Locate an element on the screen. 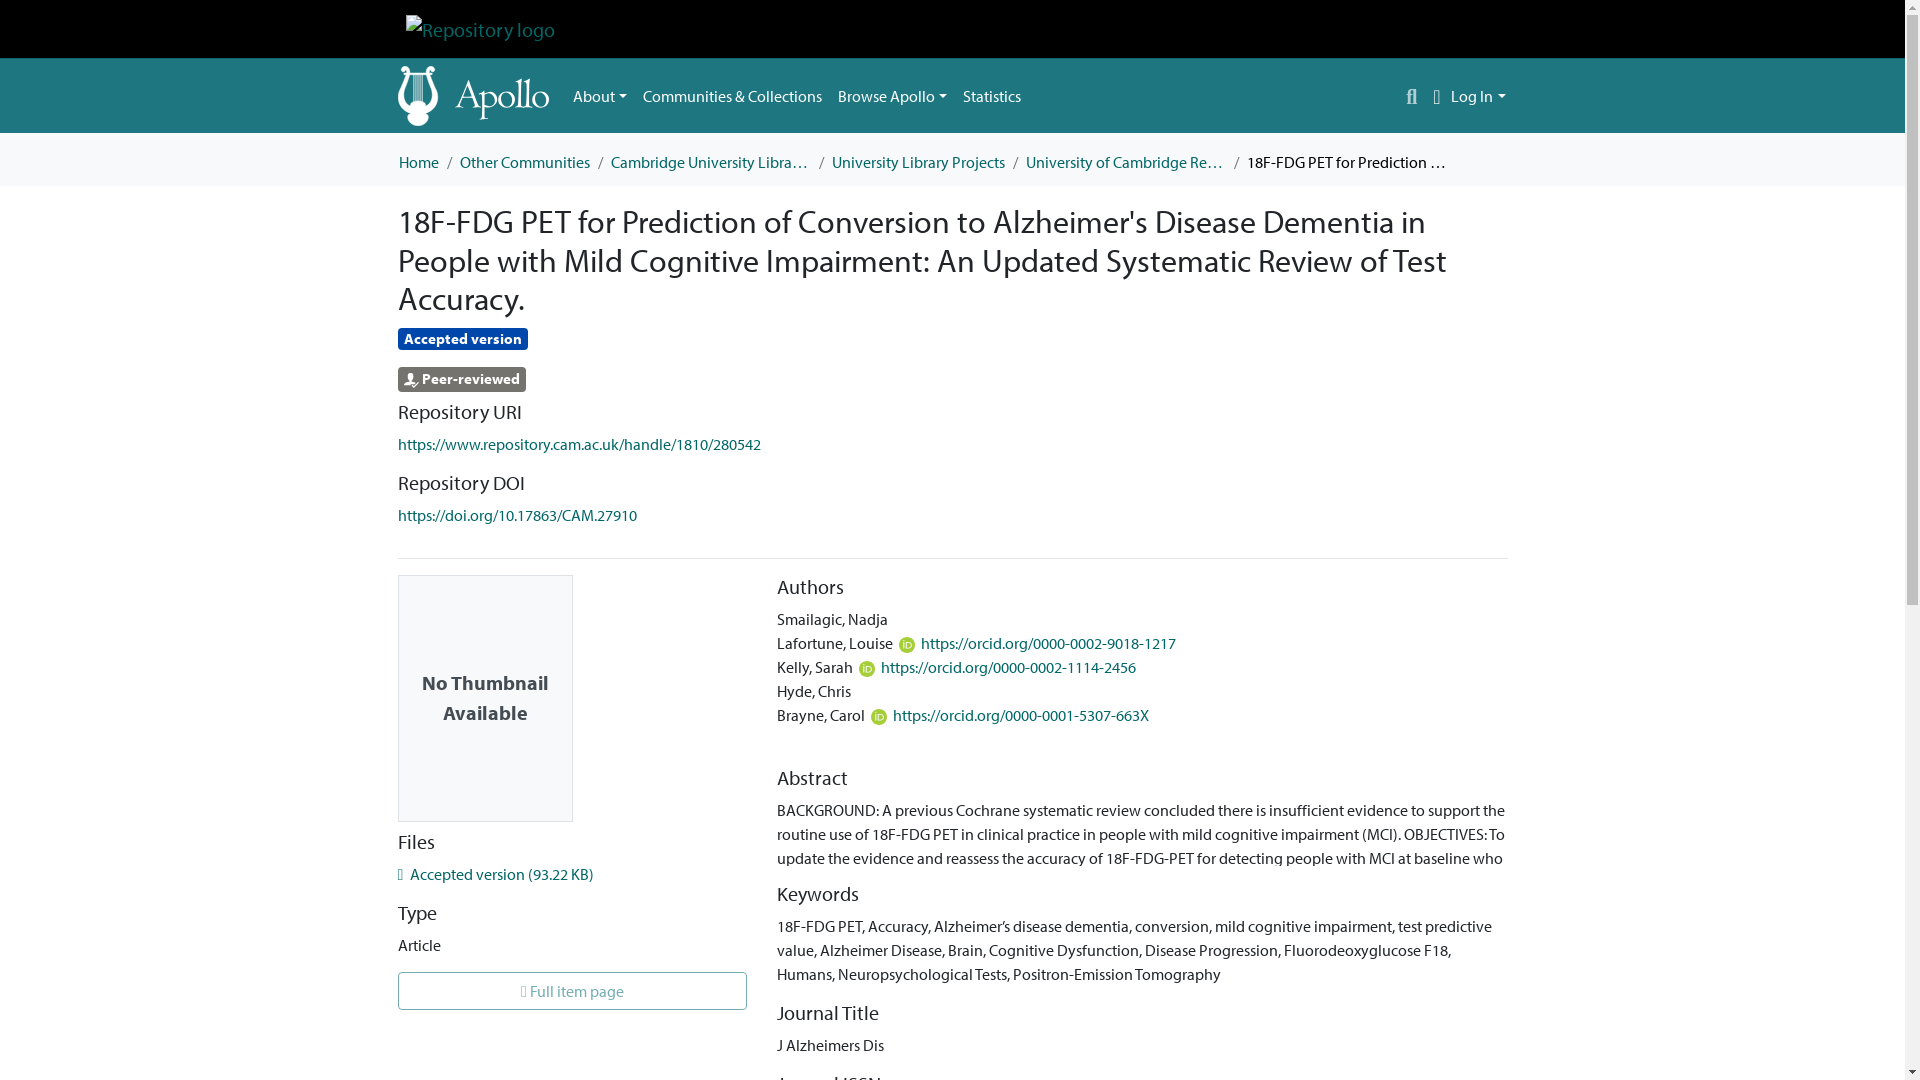 The image size is (1920, 1080). Full item page is located at coordinates (572, 990).